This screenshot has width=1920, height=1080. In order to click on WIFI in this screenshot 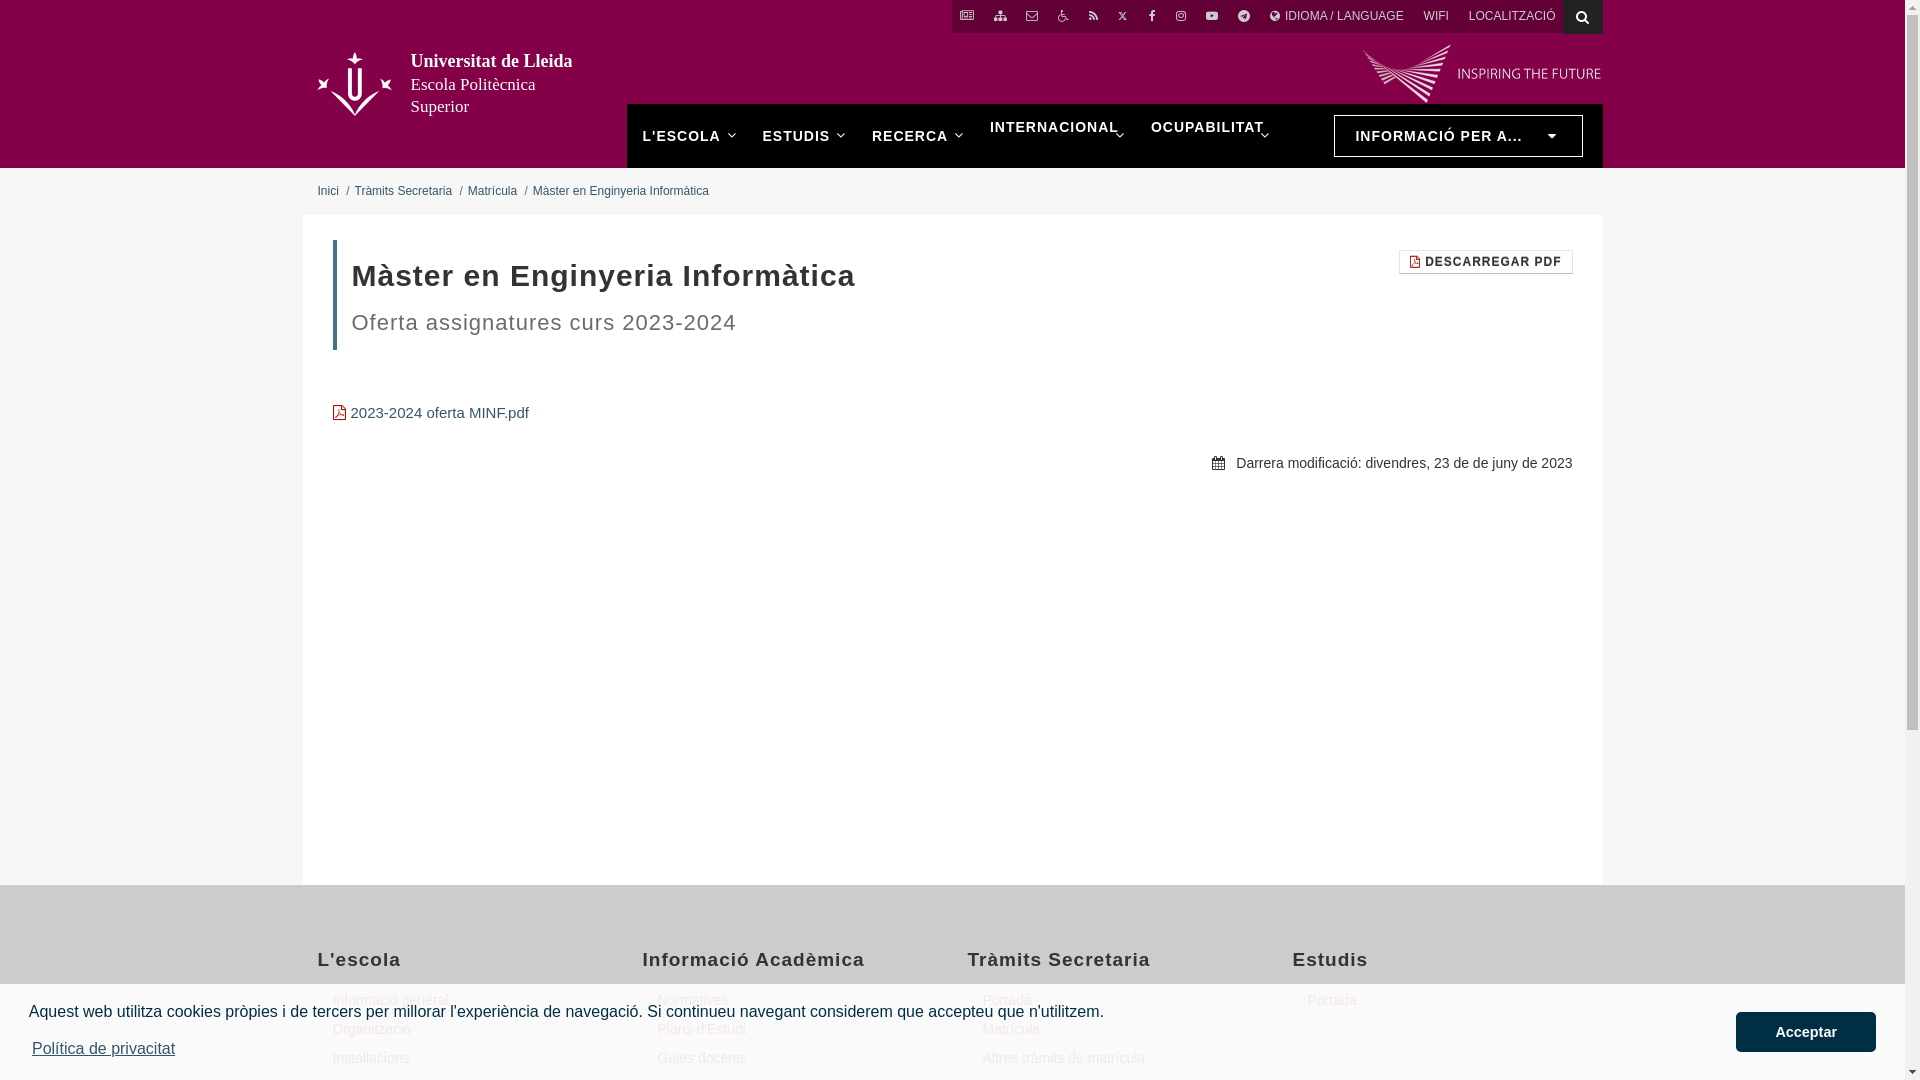, I will do `click(1436, 16)`.